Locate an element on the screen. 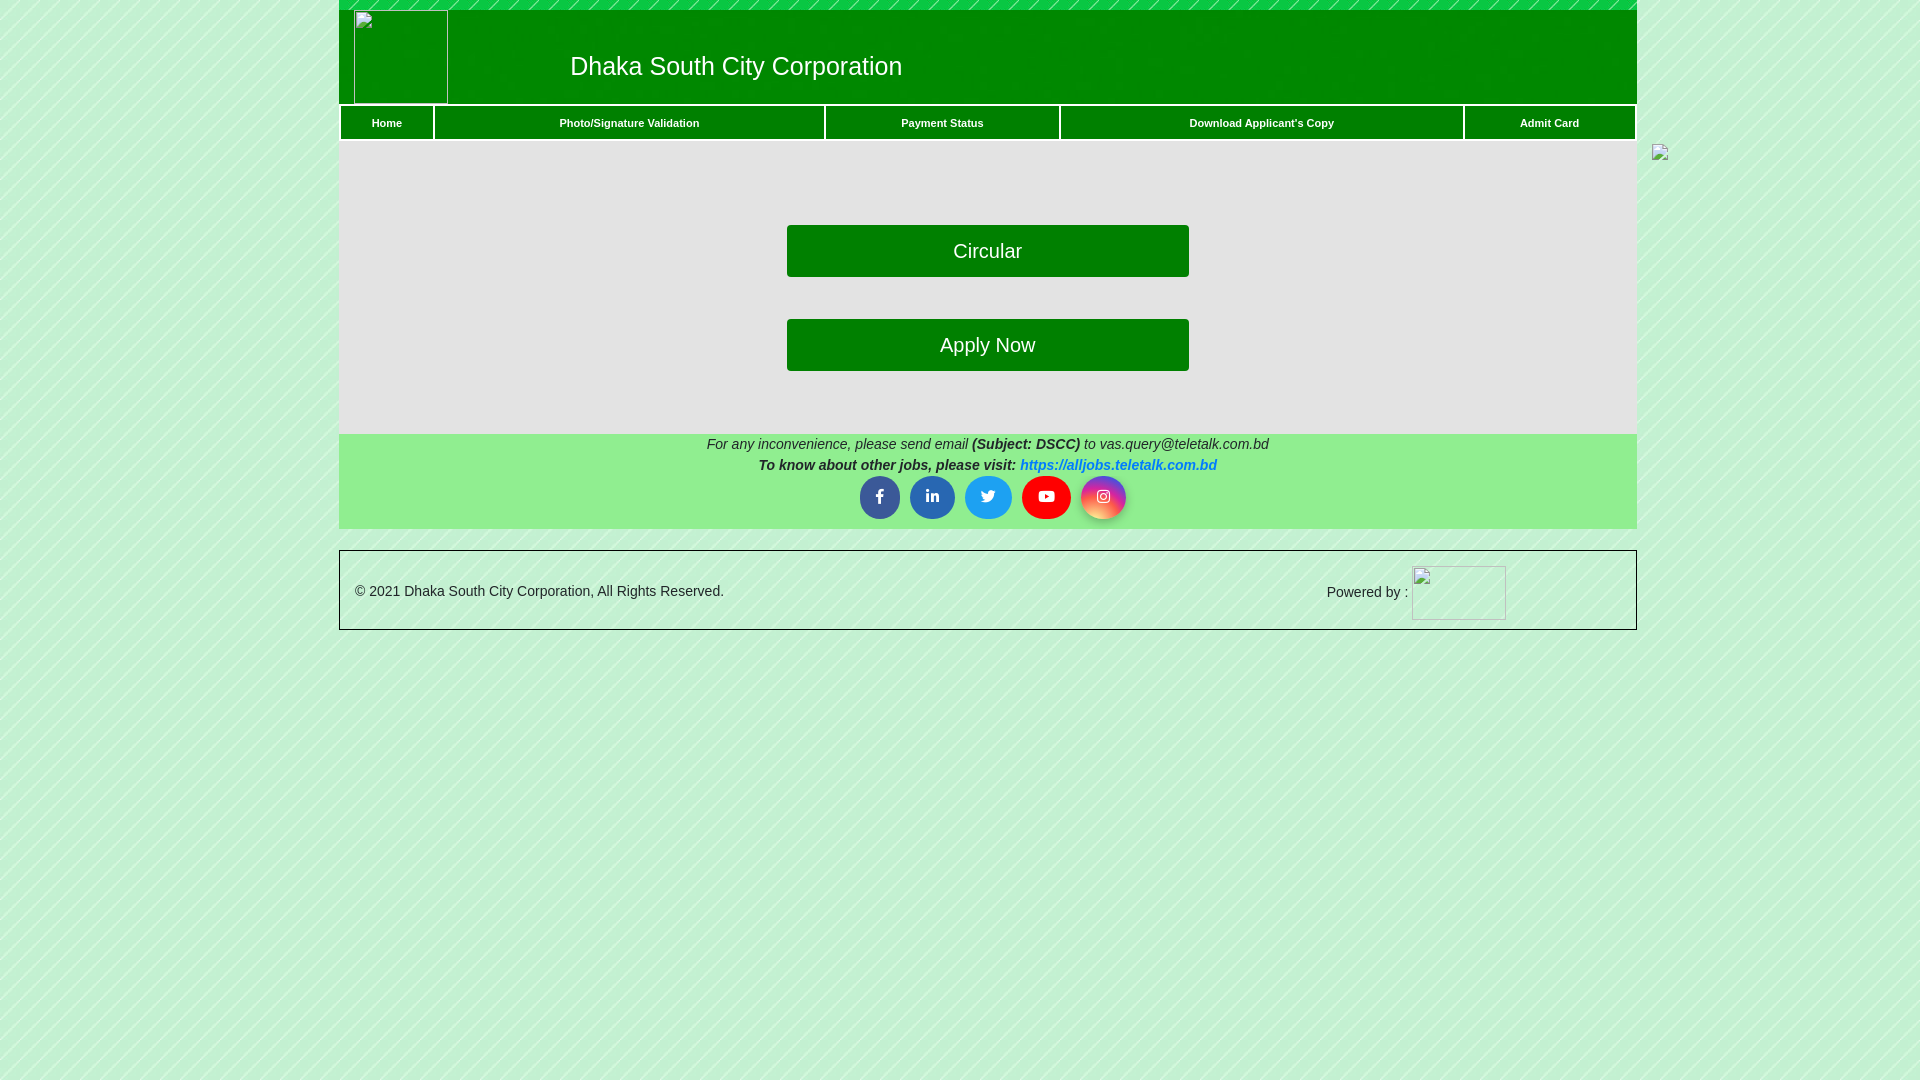 This screenshot has height=1080, width=1920. Youtube is located at coordinates (1046, 498).